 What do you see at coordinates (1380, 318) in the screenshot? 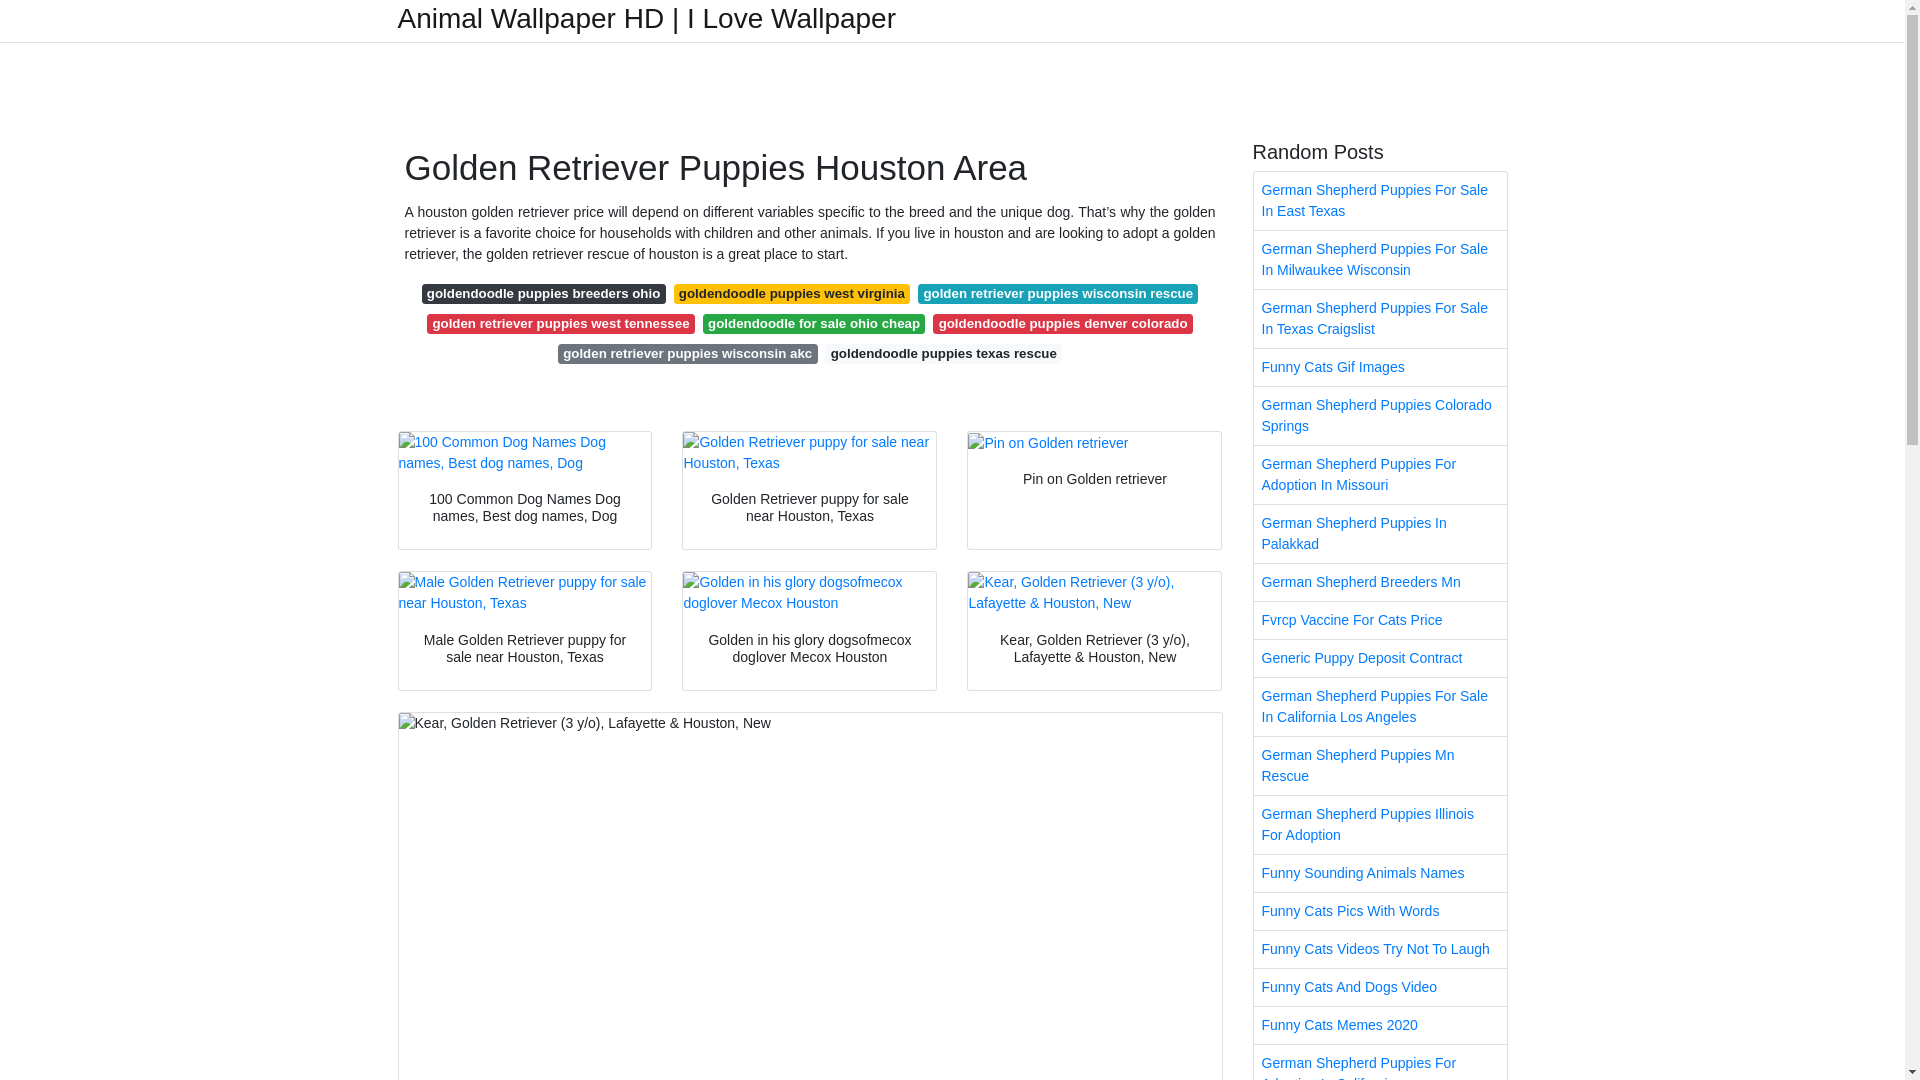
I see `German Shepherd Puppies For Sale In Texas Craigslist` at bounding box center [1380, 318].